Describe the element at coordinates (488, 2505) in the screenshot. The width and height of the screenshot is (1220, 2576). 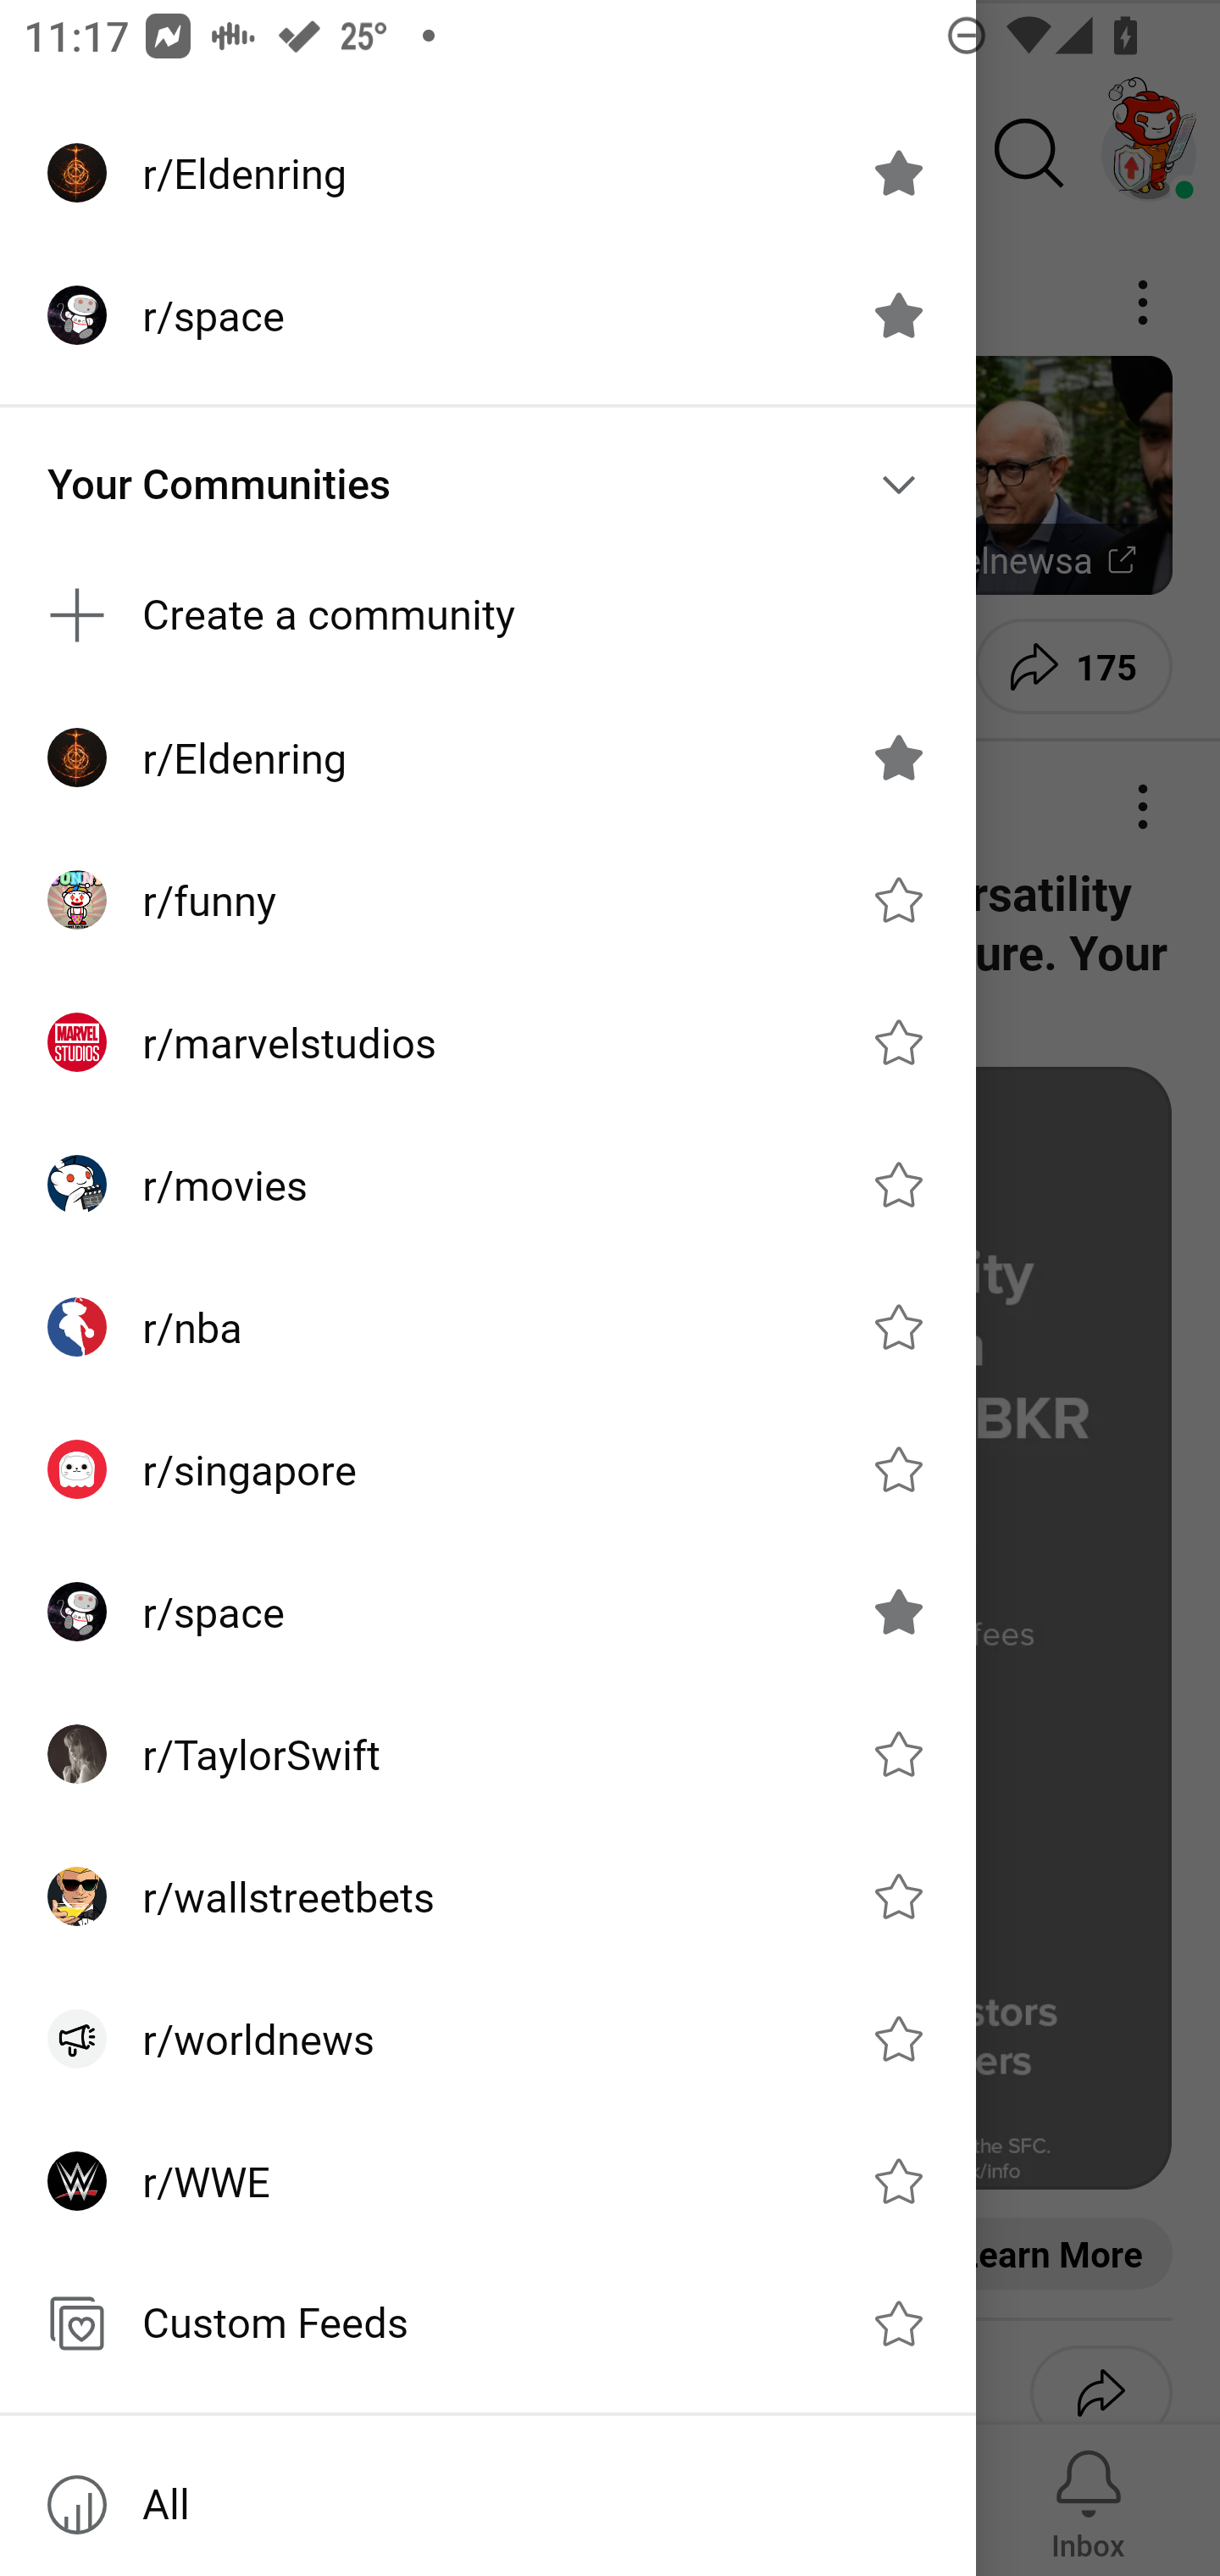
I see `All` at that location.